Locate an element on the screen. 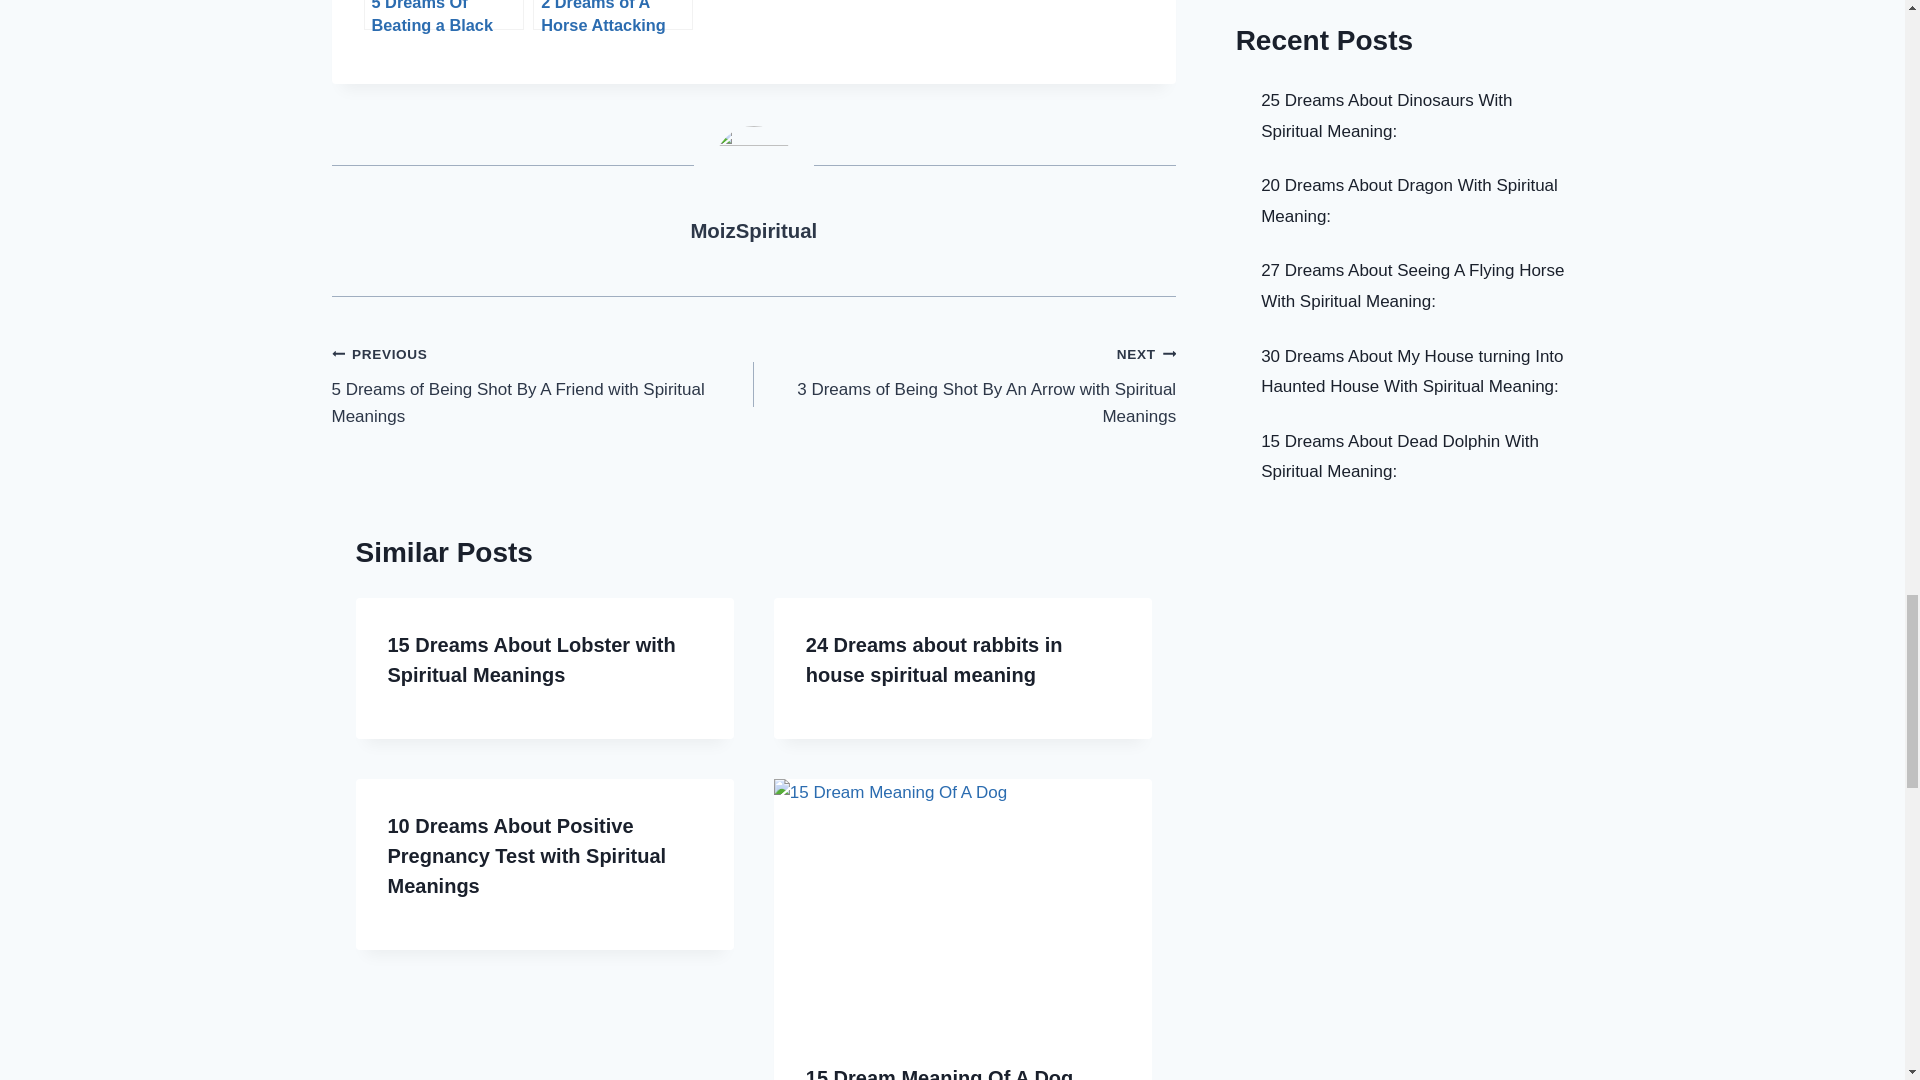 This screenshot has height=1080, width=1920. 24 Dreams about rabbits in house spiritual meaning is located at coordinates (934, 659).